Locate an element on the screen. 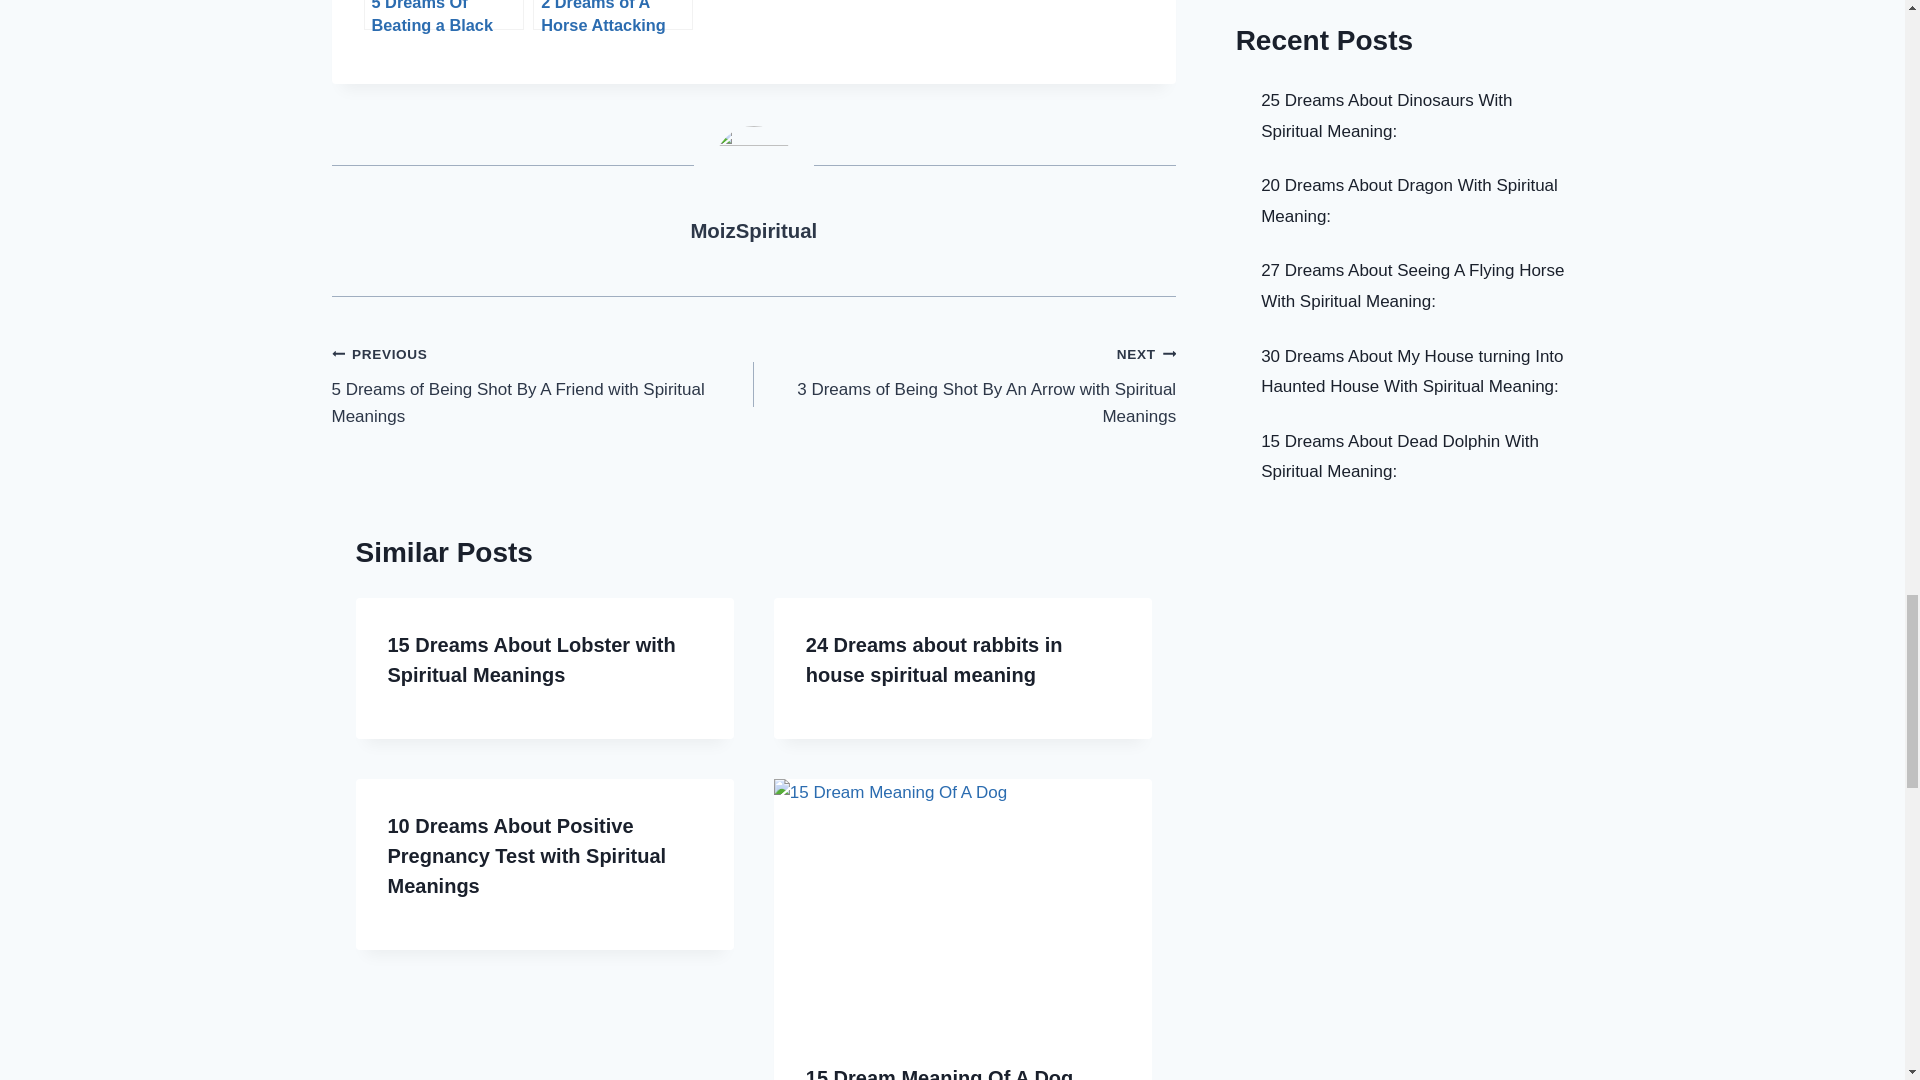 This screenshot has height=1080, width=1920. 24 Dreams about rabbits in house spiritual meaning is located at coordinates (934, 659).